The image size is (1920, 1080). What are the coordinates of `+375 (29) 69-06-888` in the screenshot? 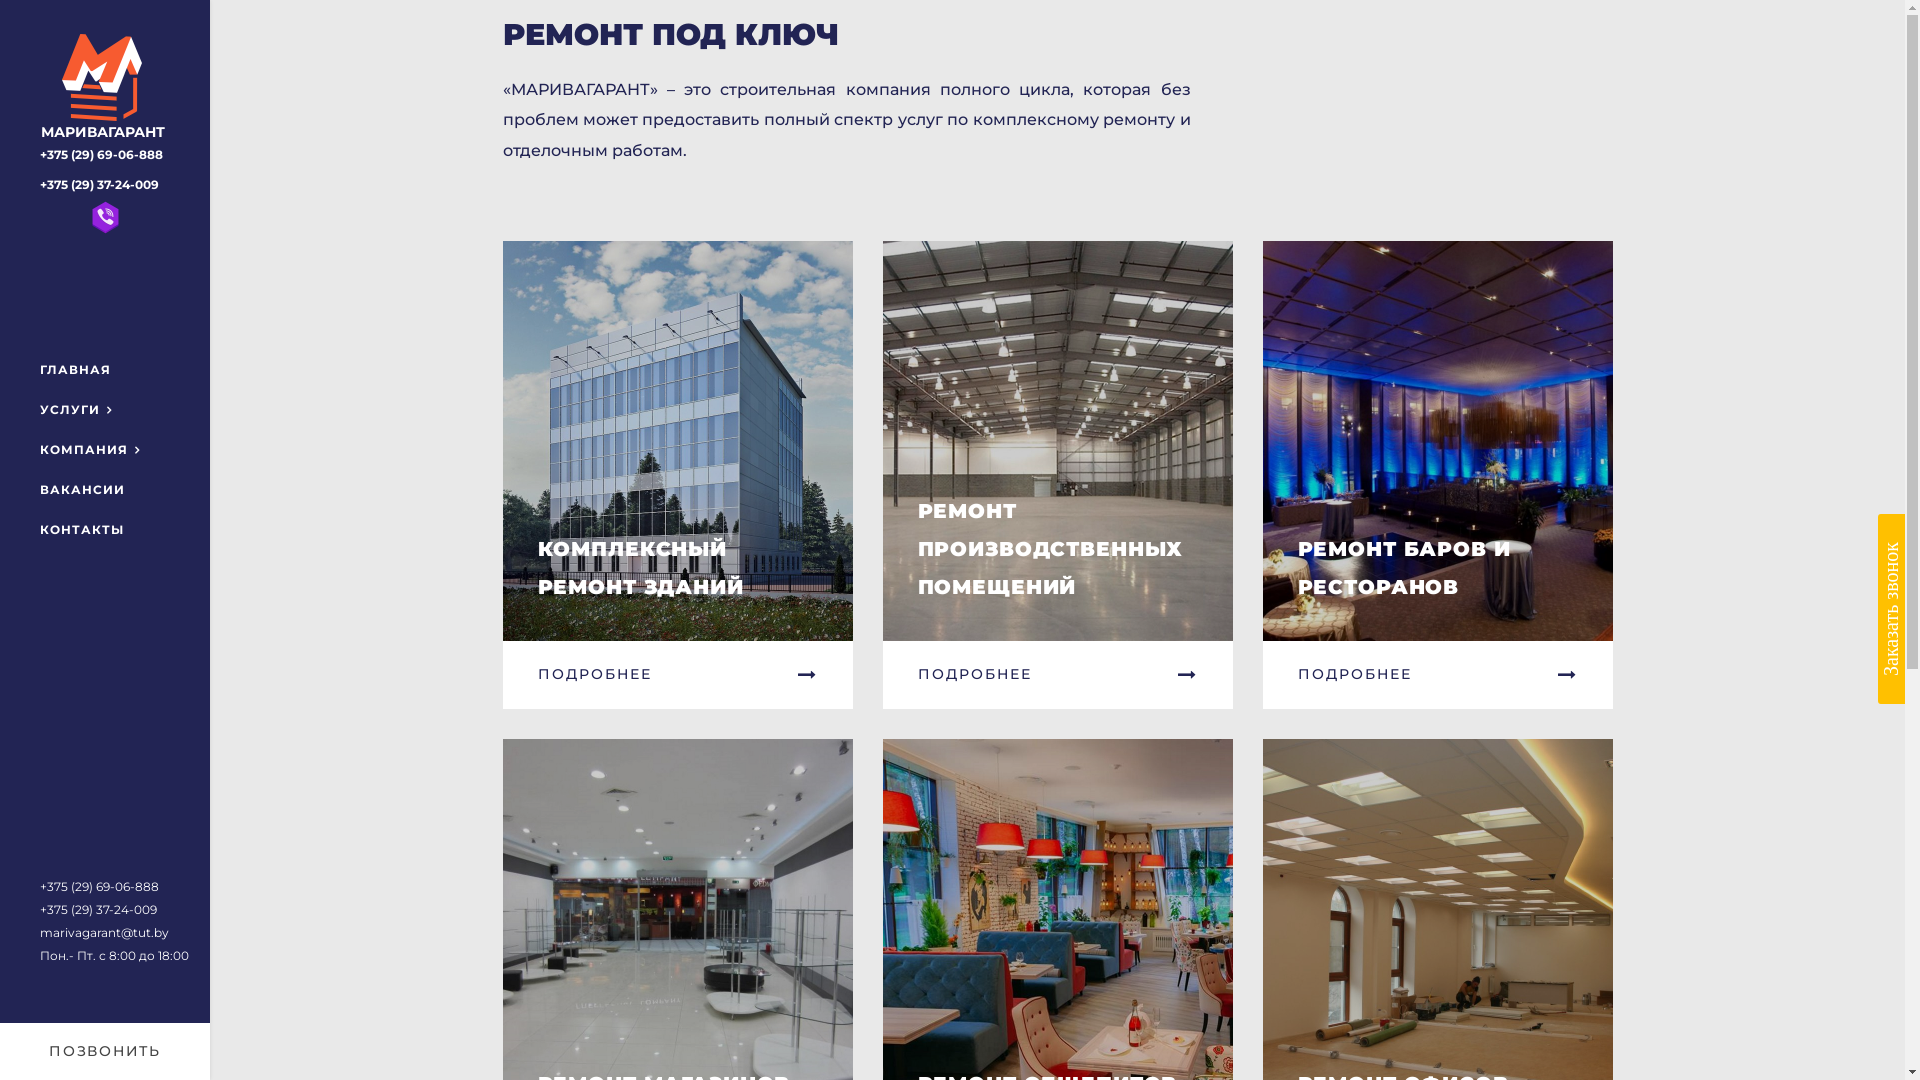 It's located at (100, 886).